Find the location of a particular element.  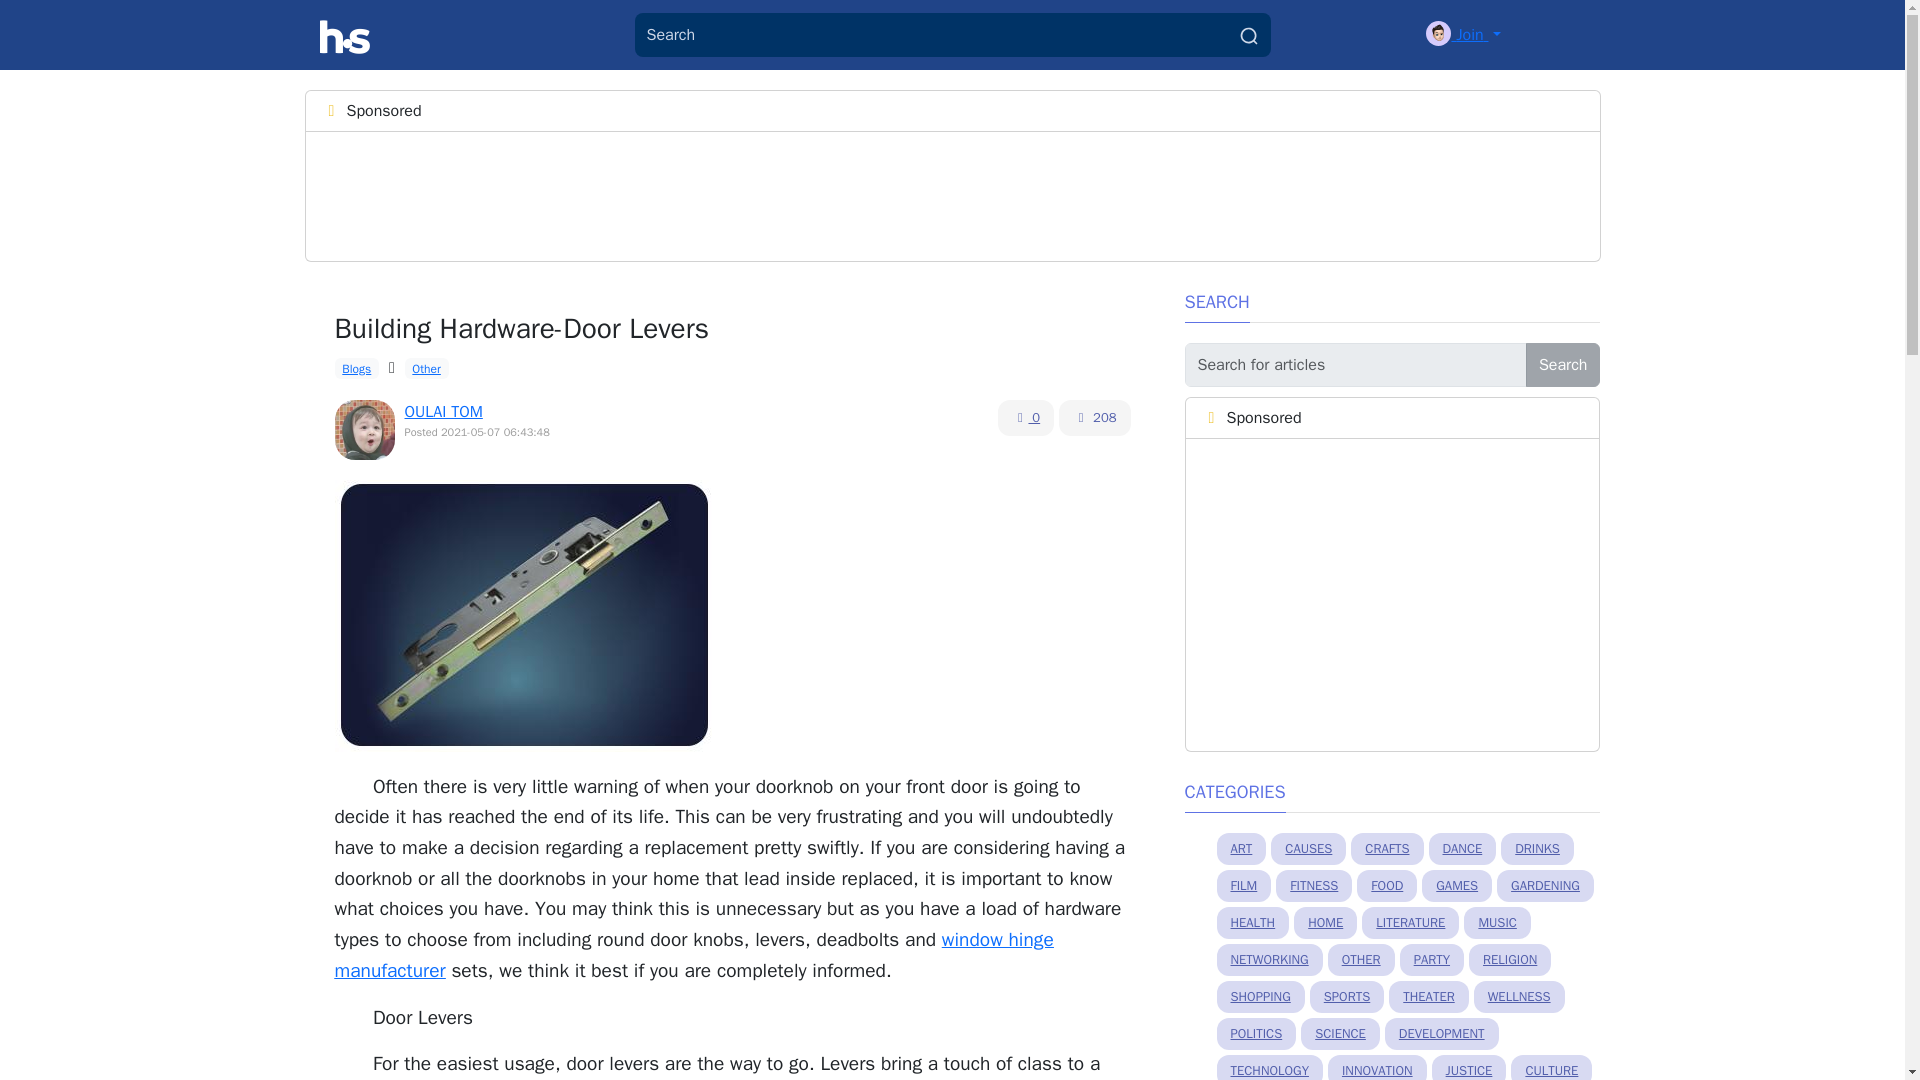

FOOD is located at coordinates (1386, 886).